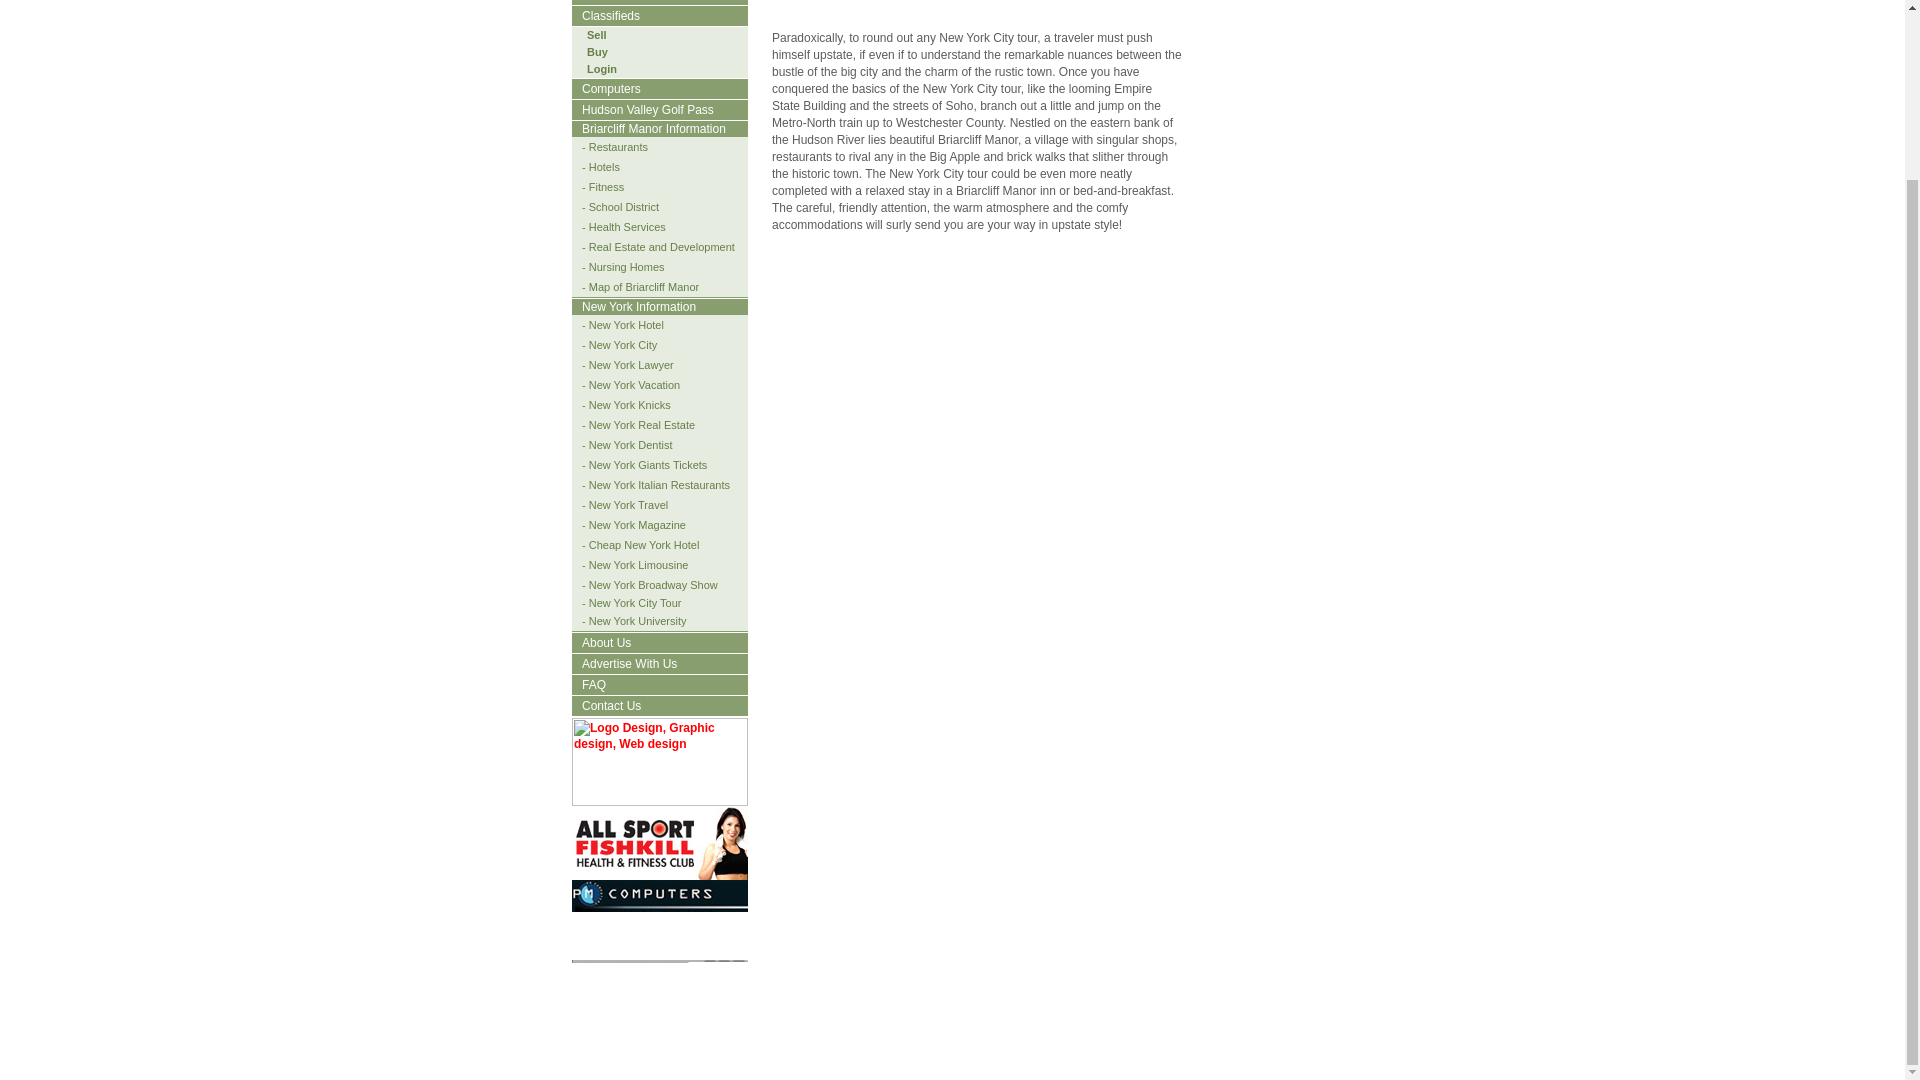  Describe the element at coordinates (590, 52) in the screenshot. I see `Buy` at that location.